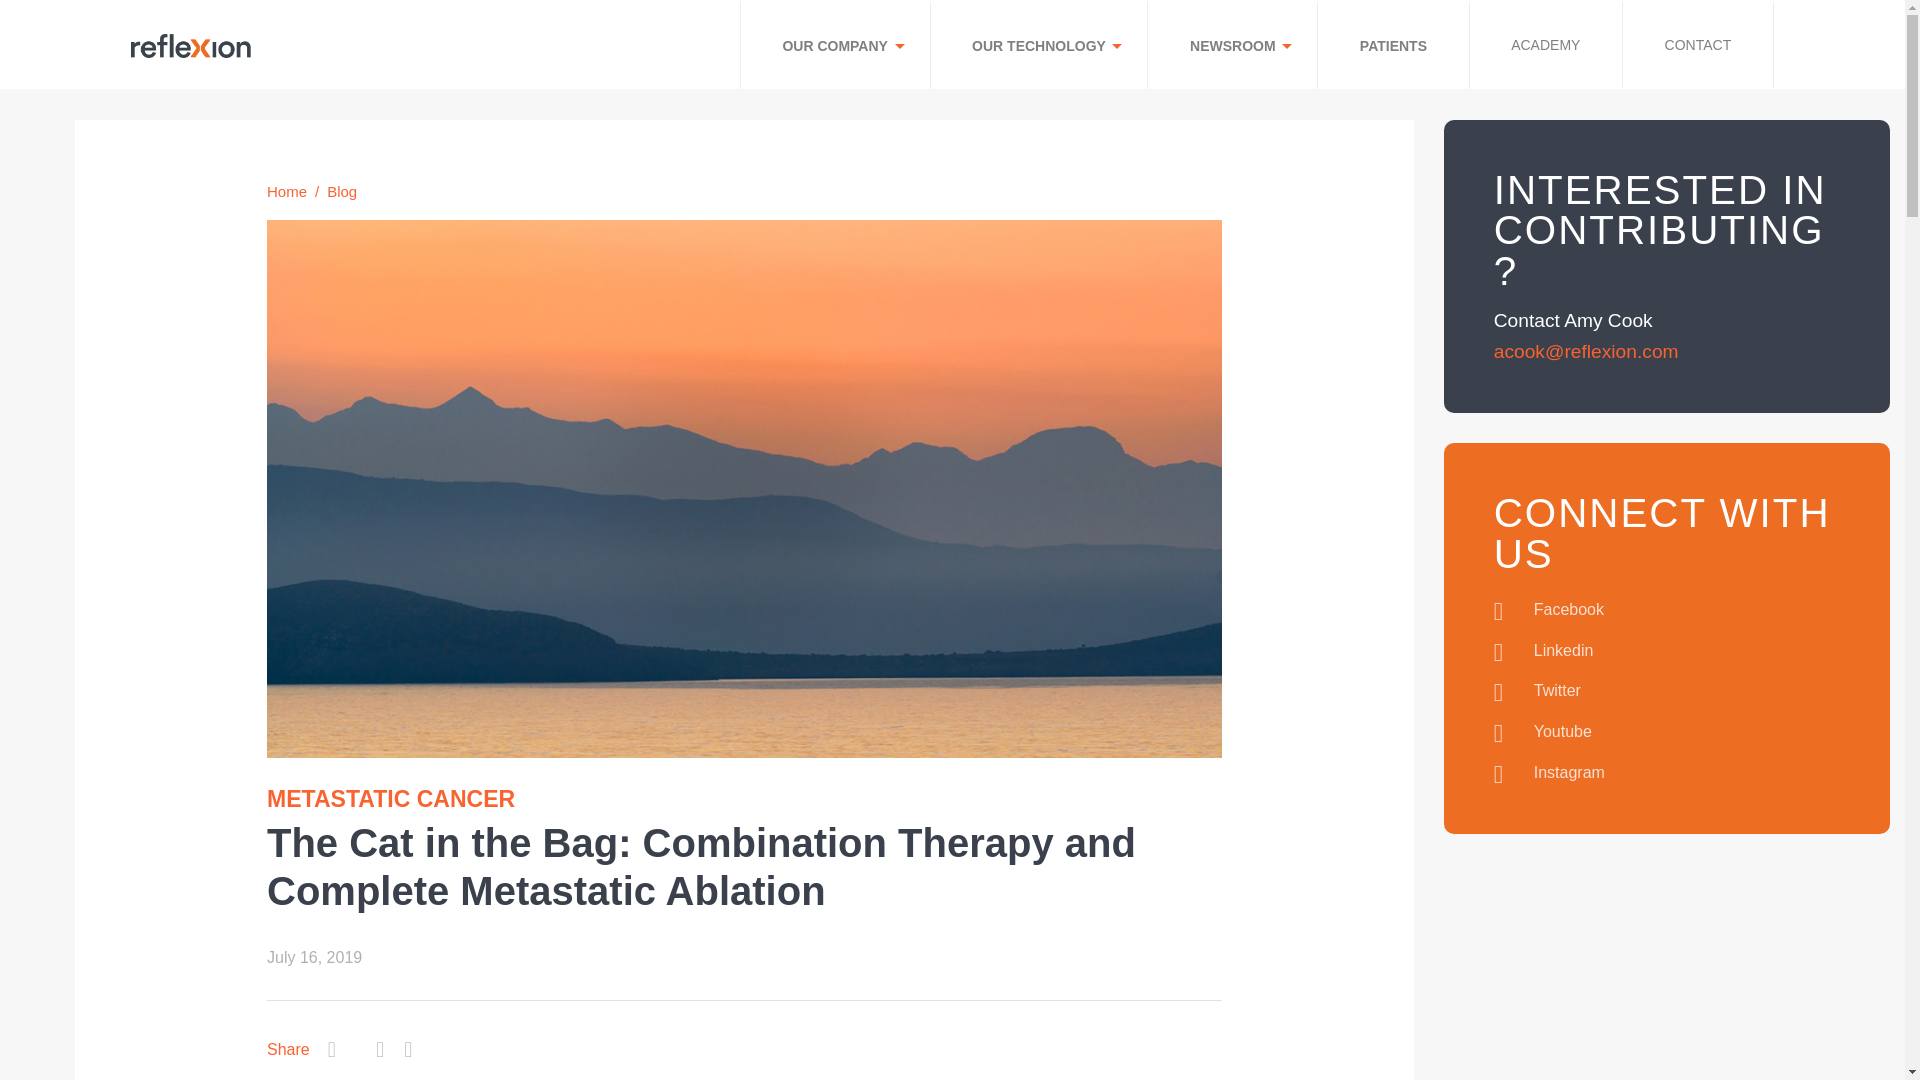  What do you see at coordinates (342, 190) in the screenshot?
I see `Blog` at bounding box center [342, 190].